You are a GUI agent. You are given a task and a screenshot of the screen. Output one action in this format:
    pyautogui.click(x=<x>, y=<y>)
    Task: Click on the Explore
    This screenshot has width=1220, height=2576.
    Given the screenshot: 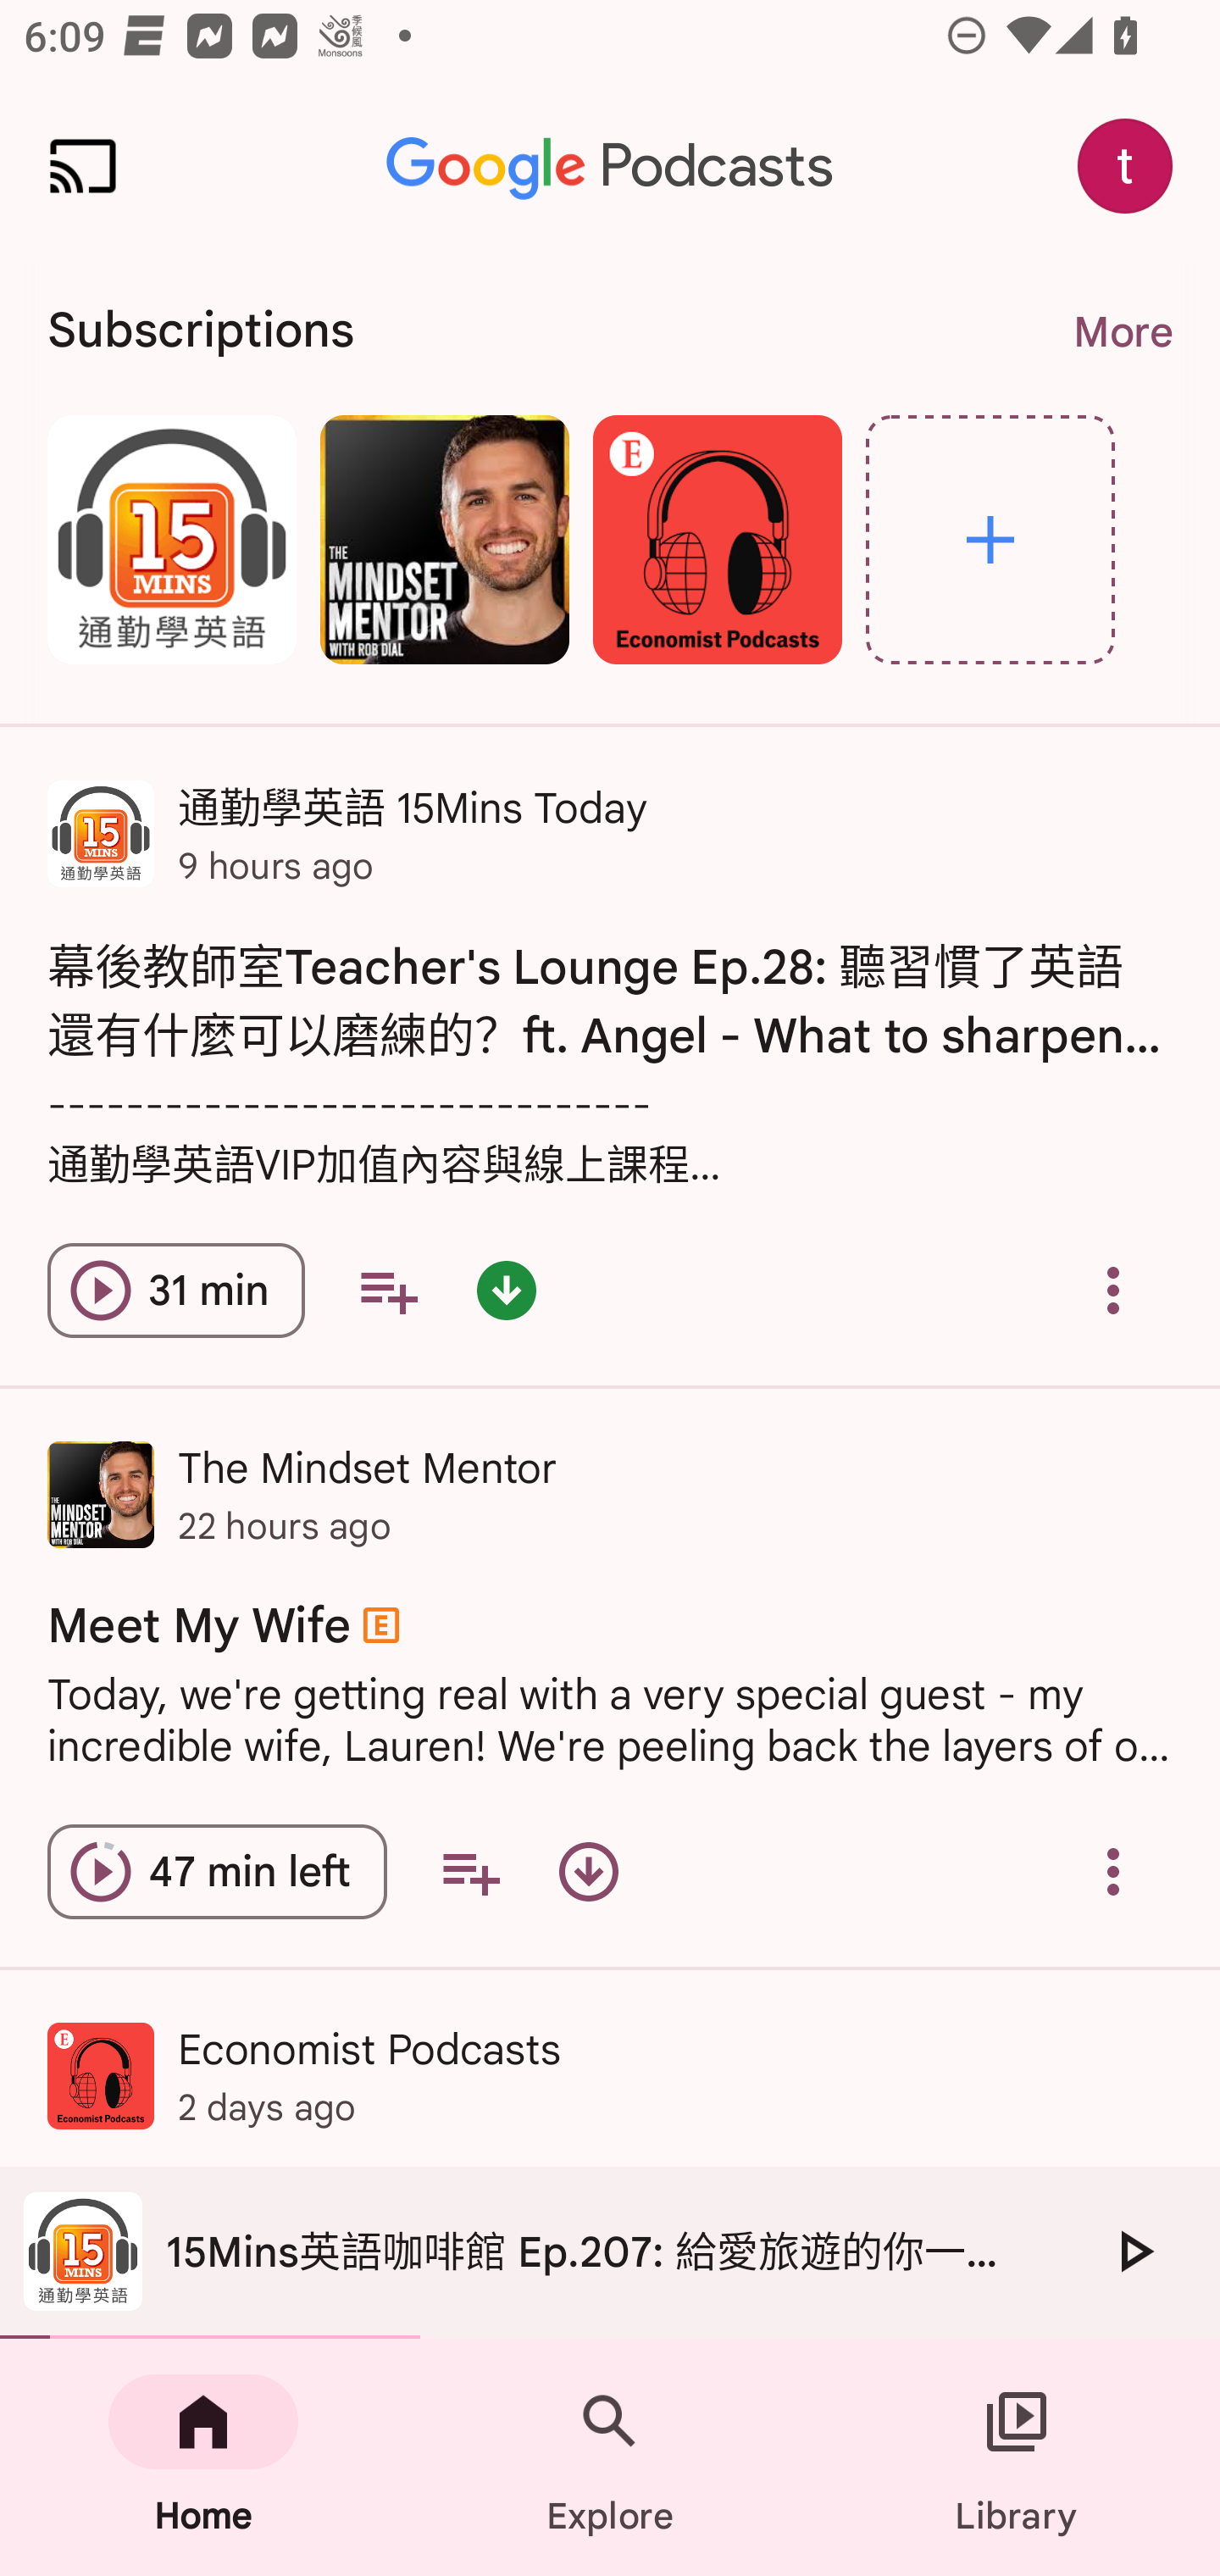 What is the action you would take?
    pyautogui.click(x=610, y=2457)
    